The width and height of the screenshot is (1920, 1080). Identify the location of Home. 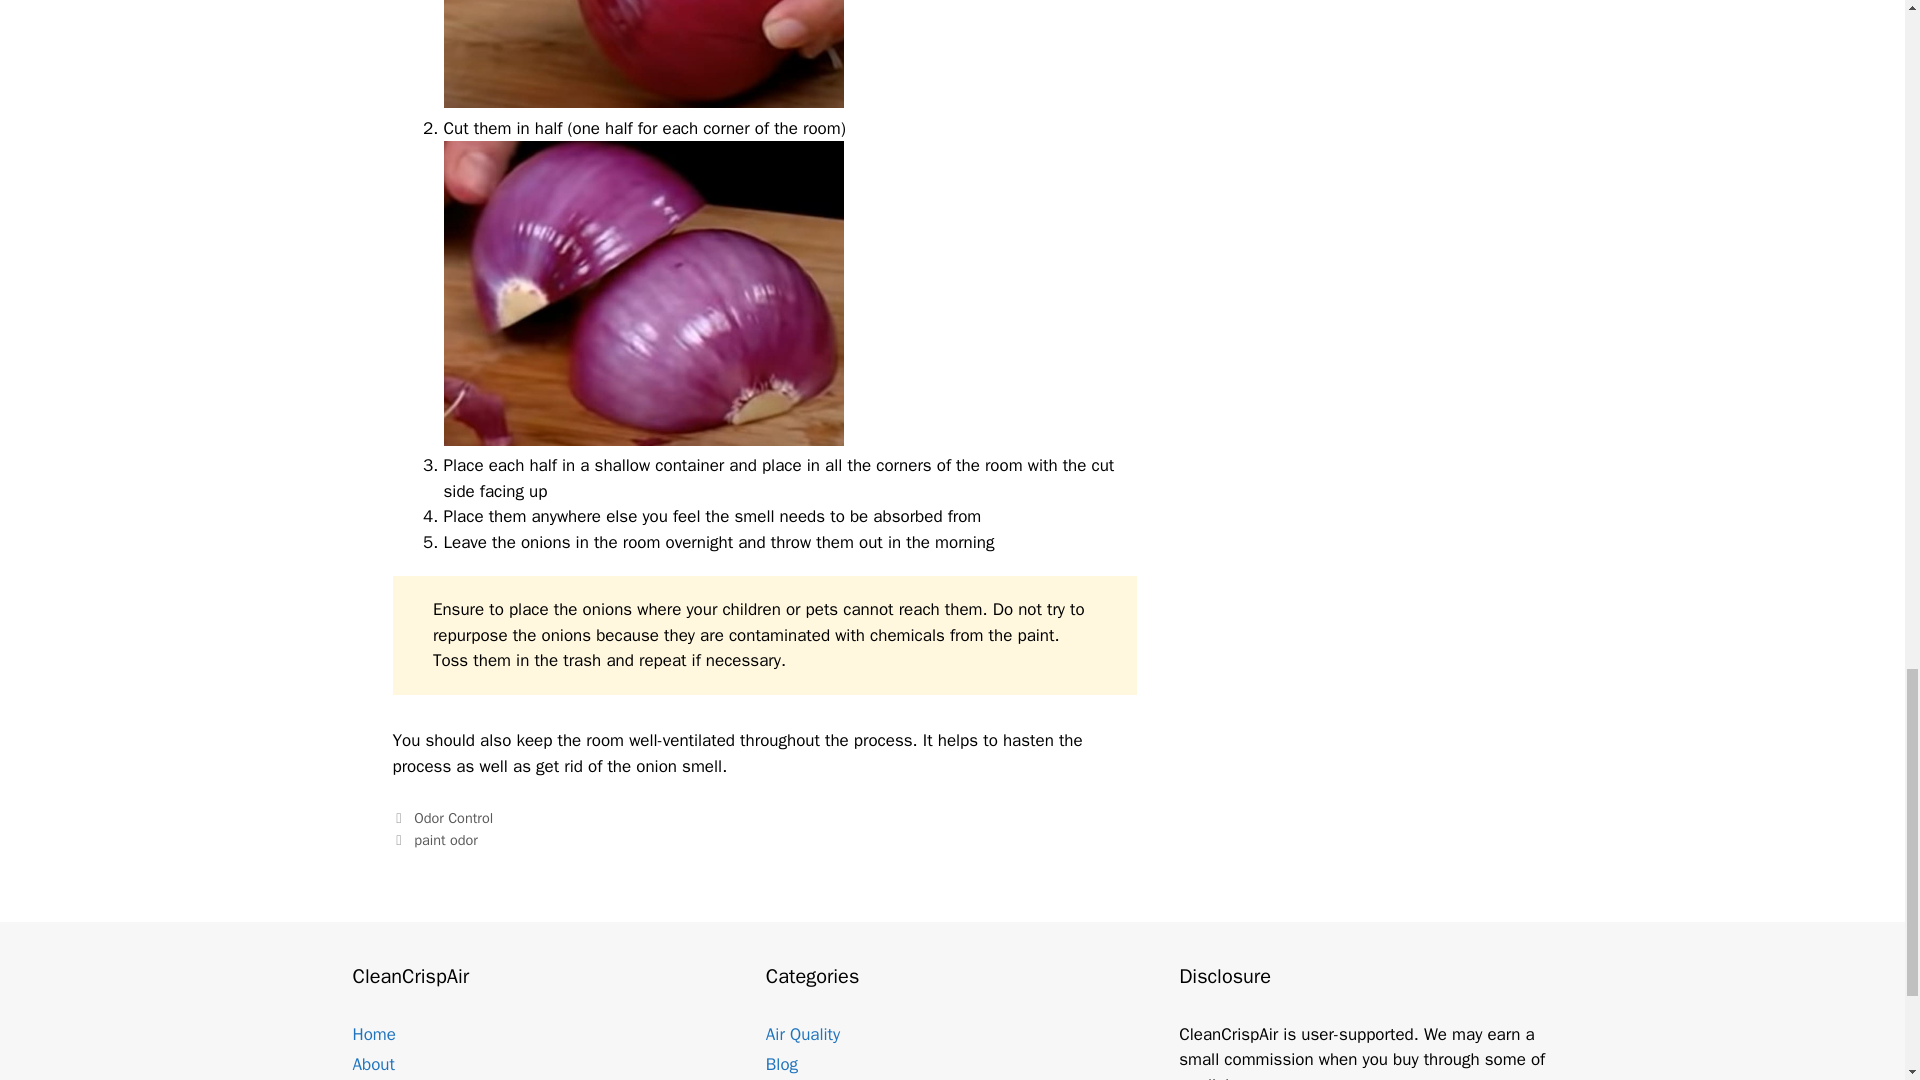
(373, 1034).